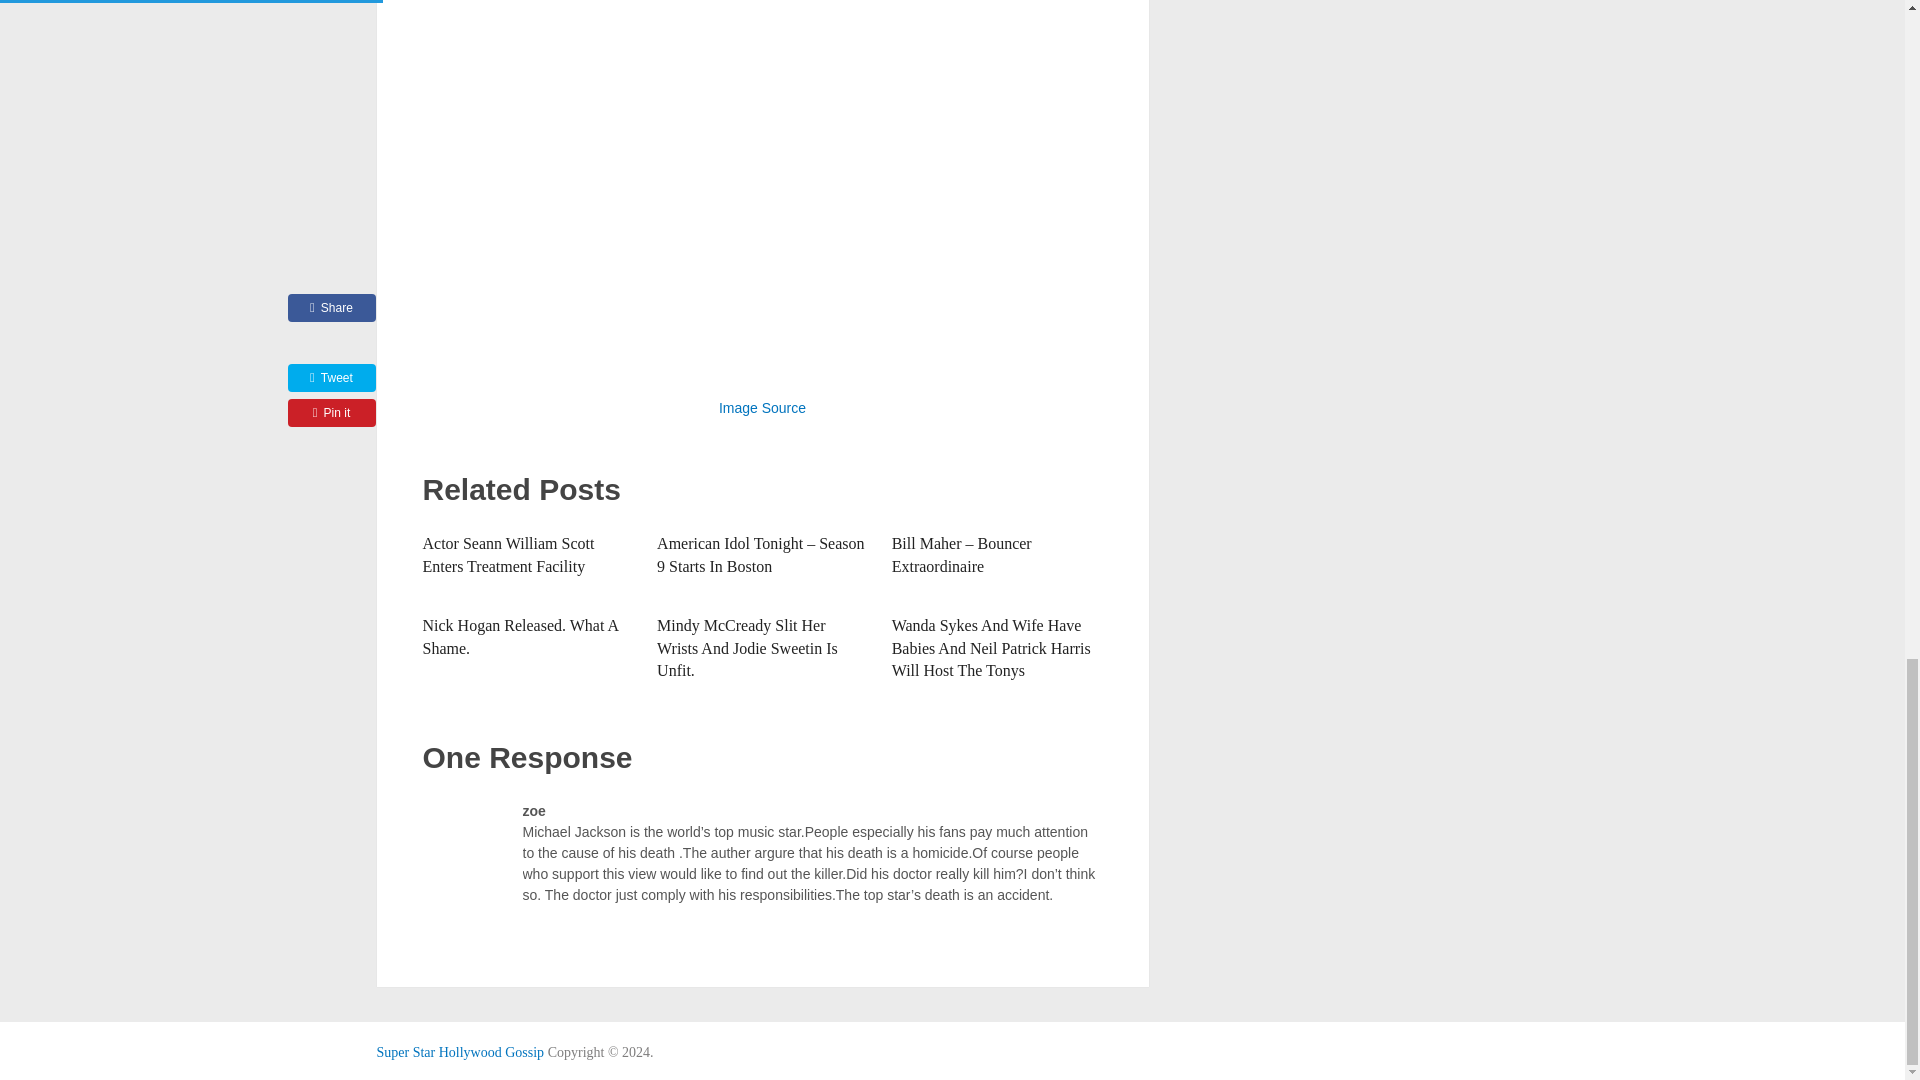 This screenshot has height=1080, width=1920. What do you see at coordinates (746, 648) in the screenshot?
I see `Mindy McCready Slit Her Wrists And Jodie Sweetin Is Unfit.` at bounding box center [746, 648].